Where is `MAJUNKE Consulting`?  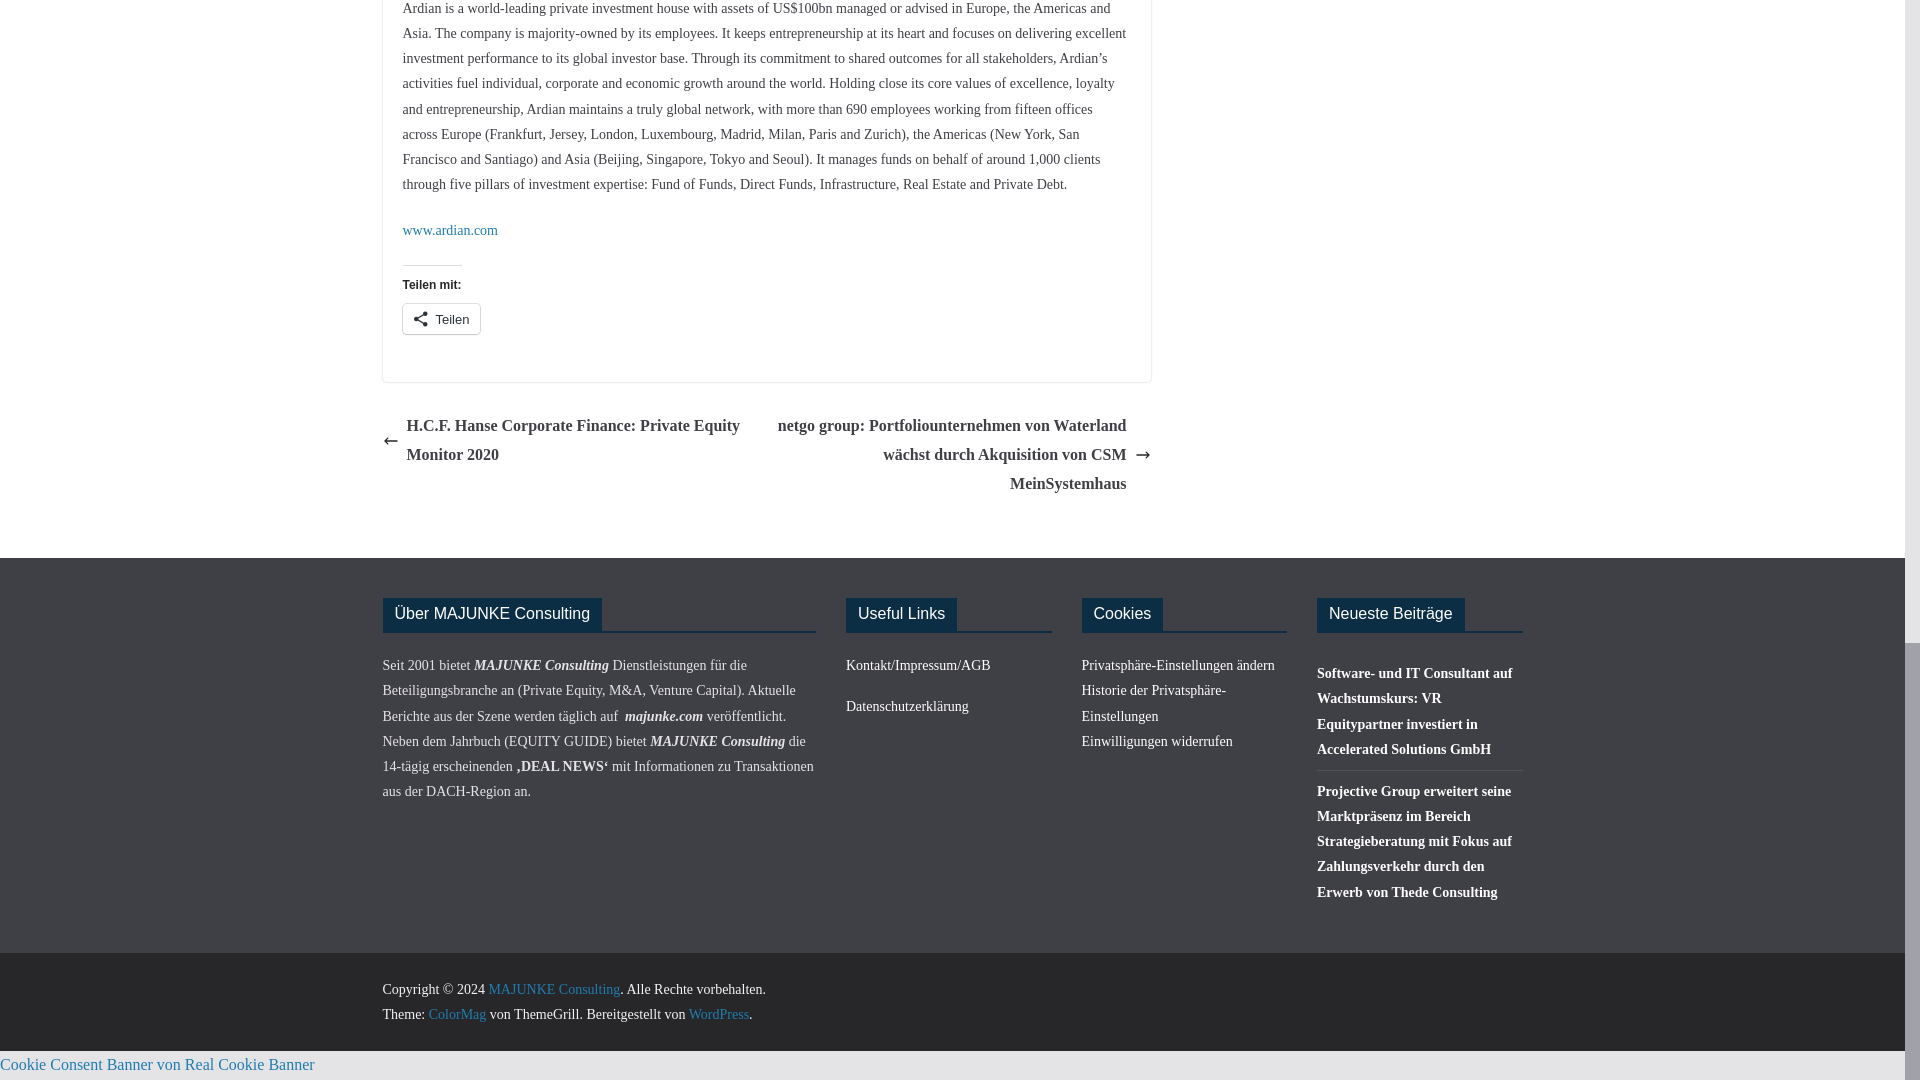
MAJUNKE Consulting is located at coordinates (554, 988).